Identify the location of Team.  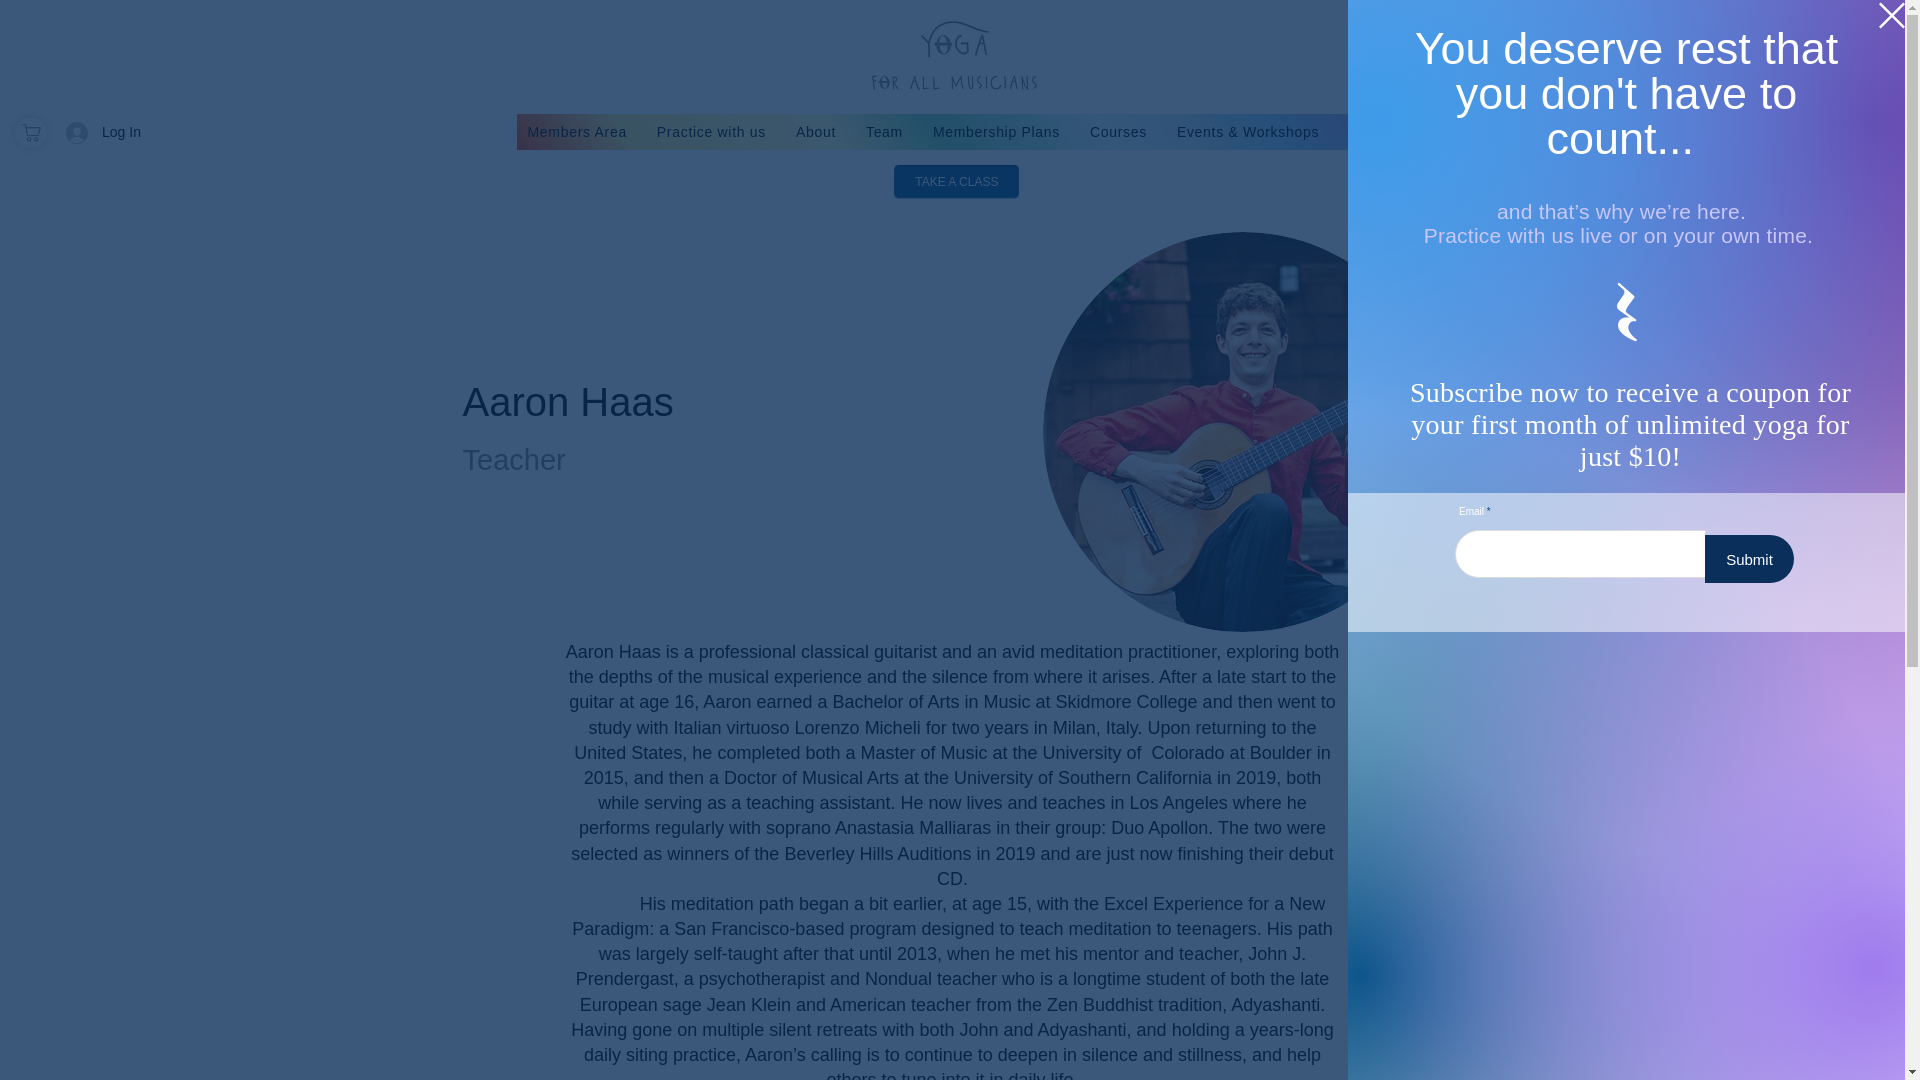
(884, 132).